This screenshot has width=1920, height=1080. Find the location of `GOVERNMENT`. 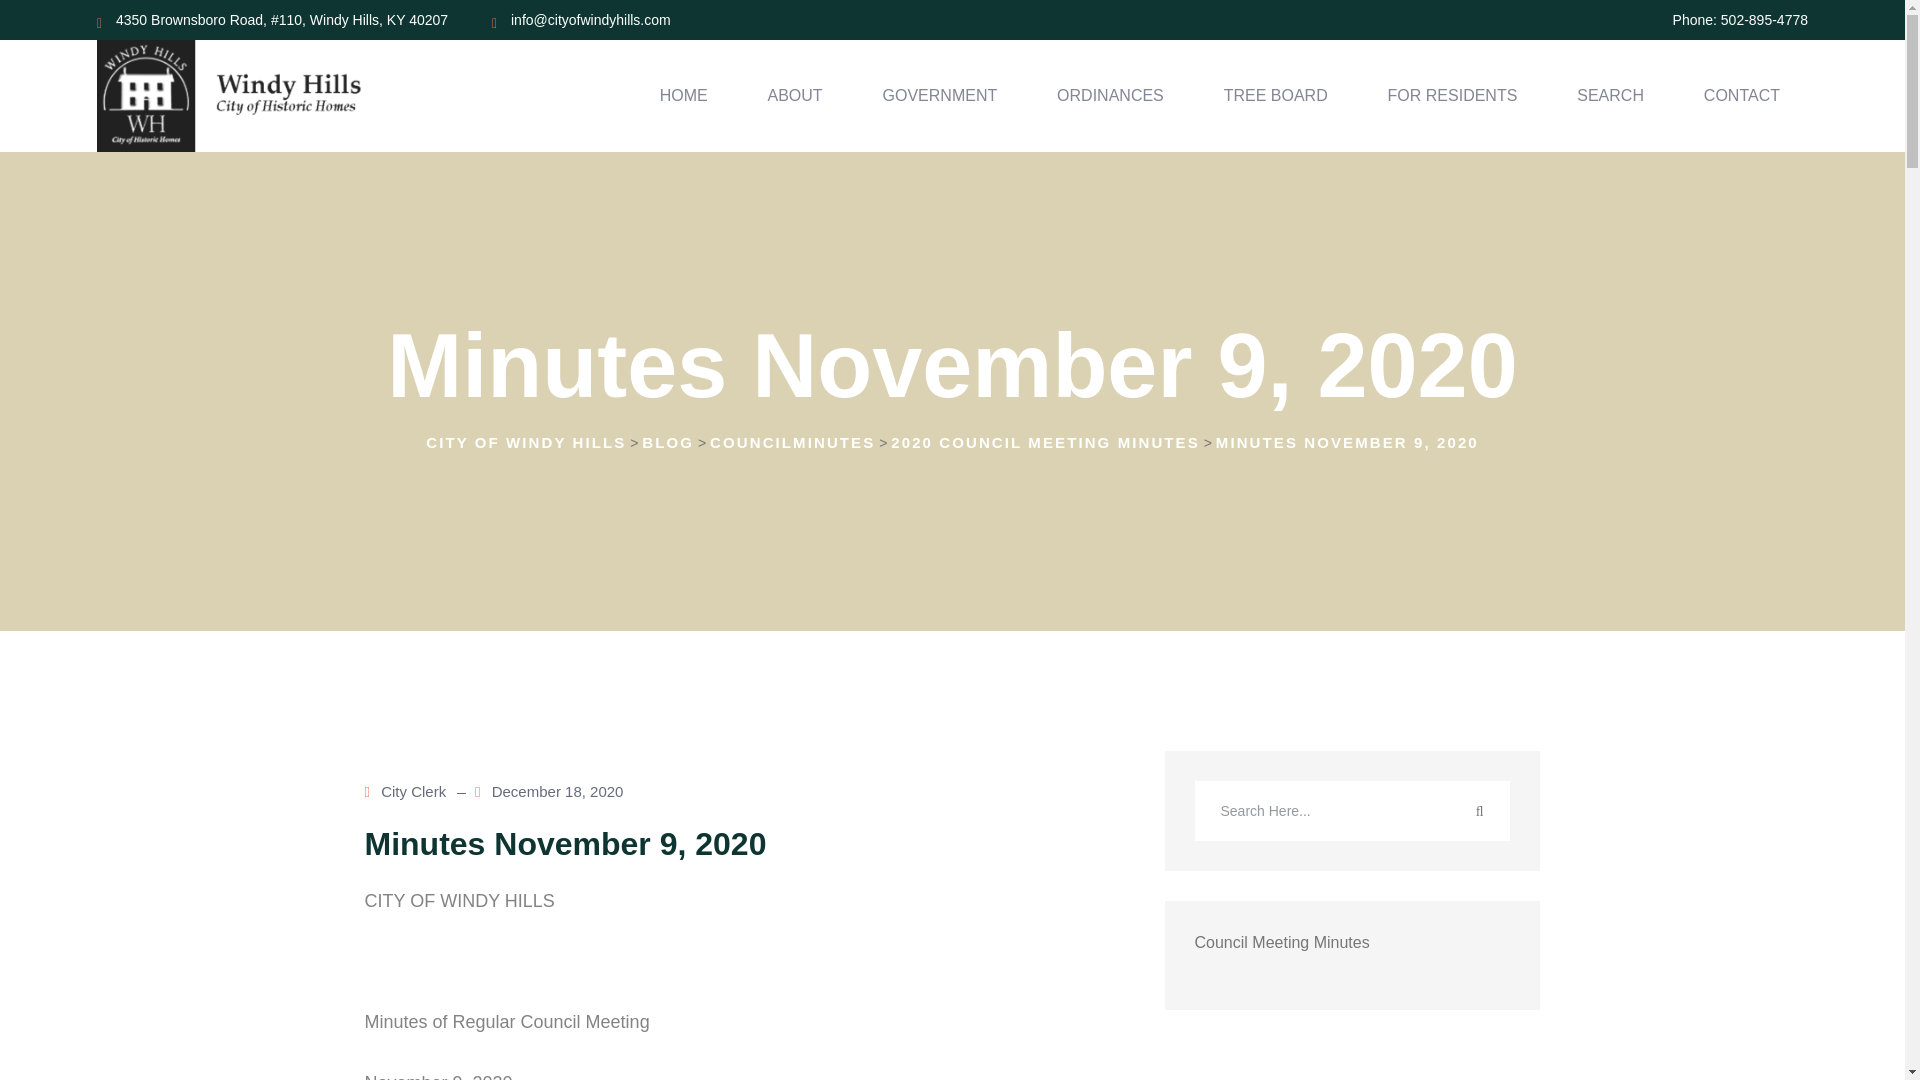

GOVERNMENT is located at coordinates (940, 96).